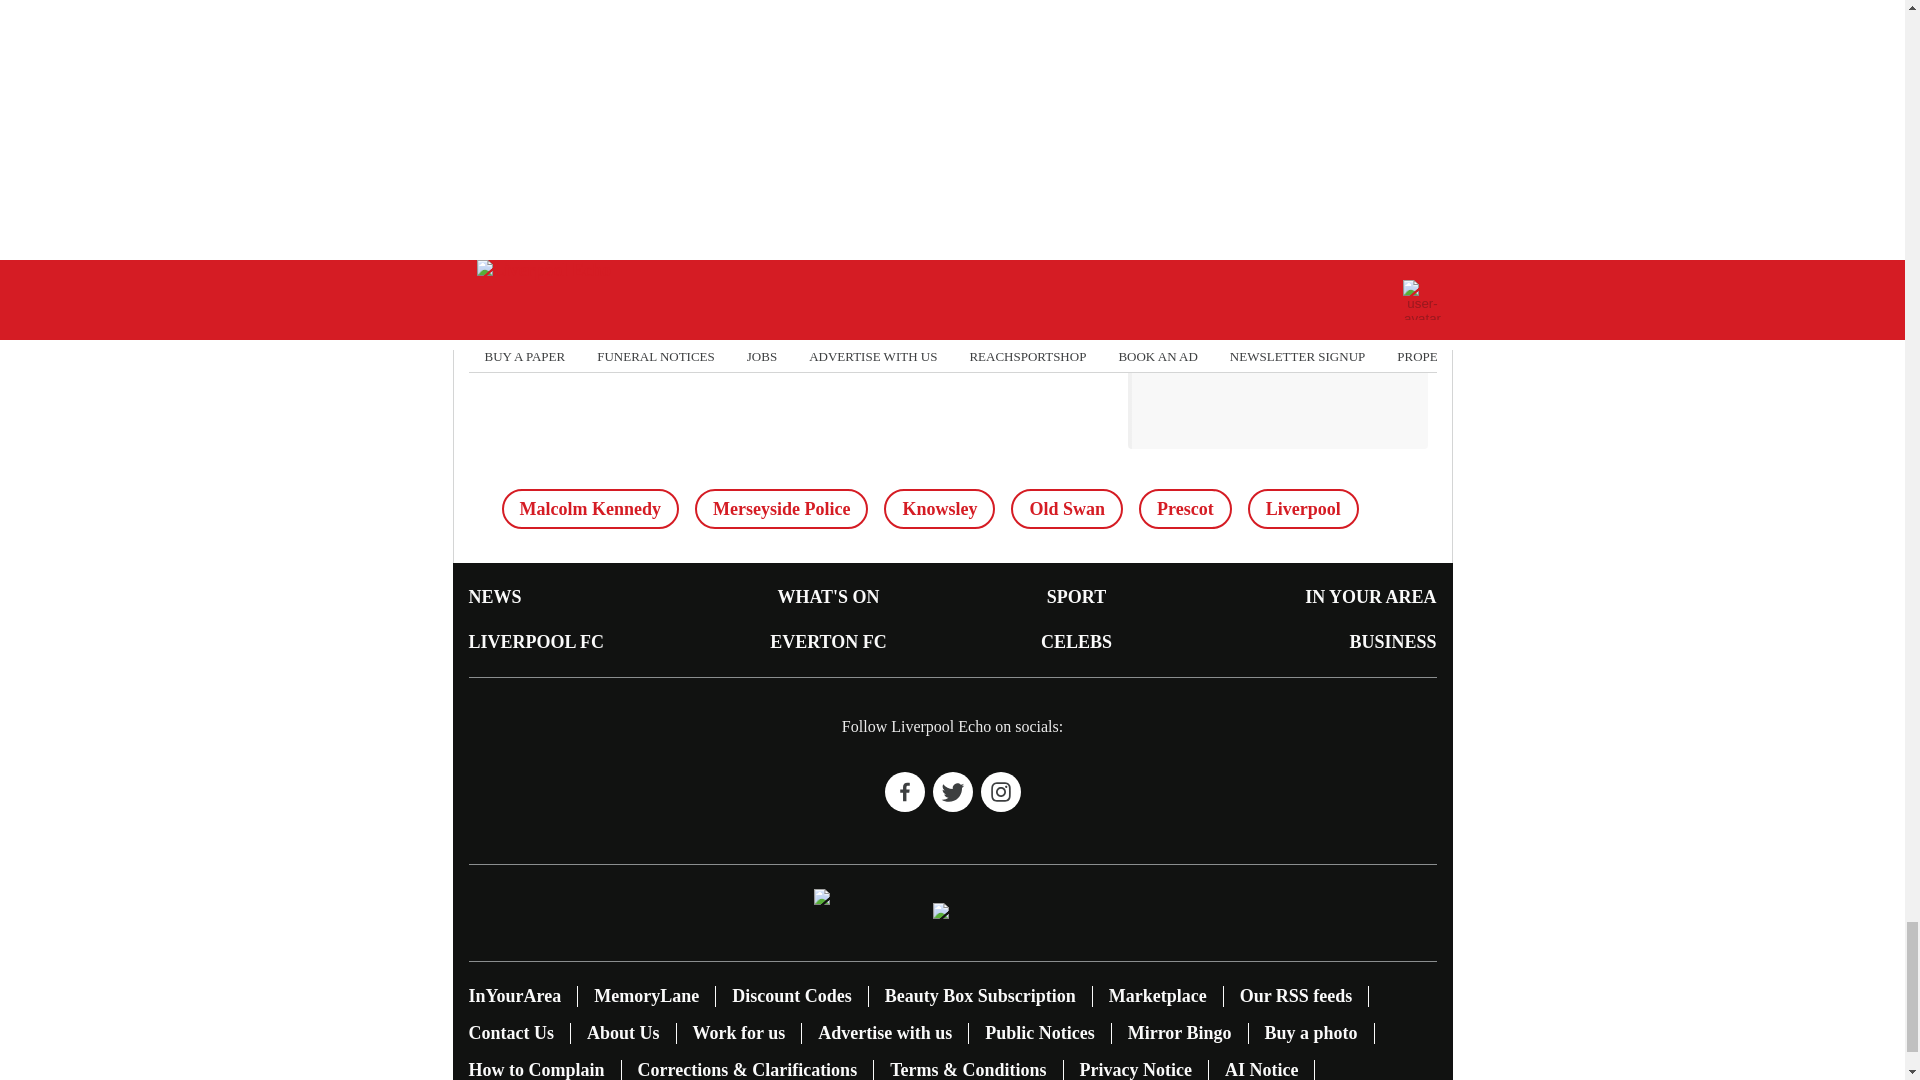 This screenshot has height=1080, width=1920. Describe the element at coordinates (1067, 509) in the screenshot. I see `Old Swan` at that location.